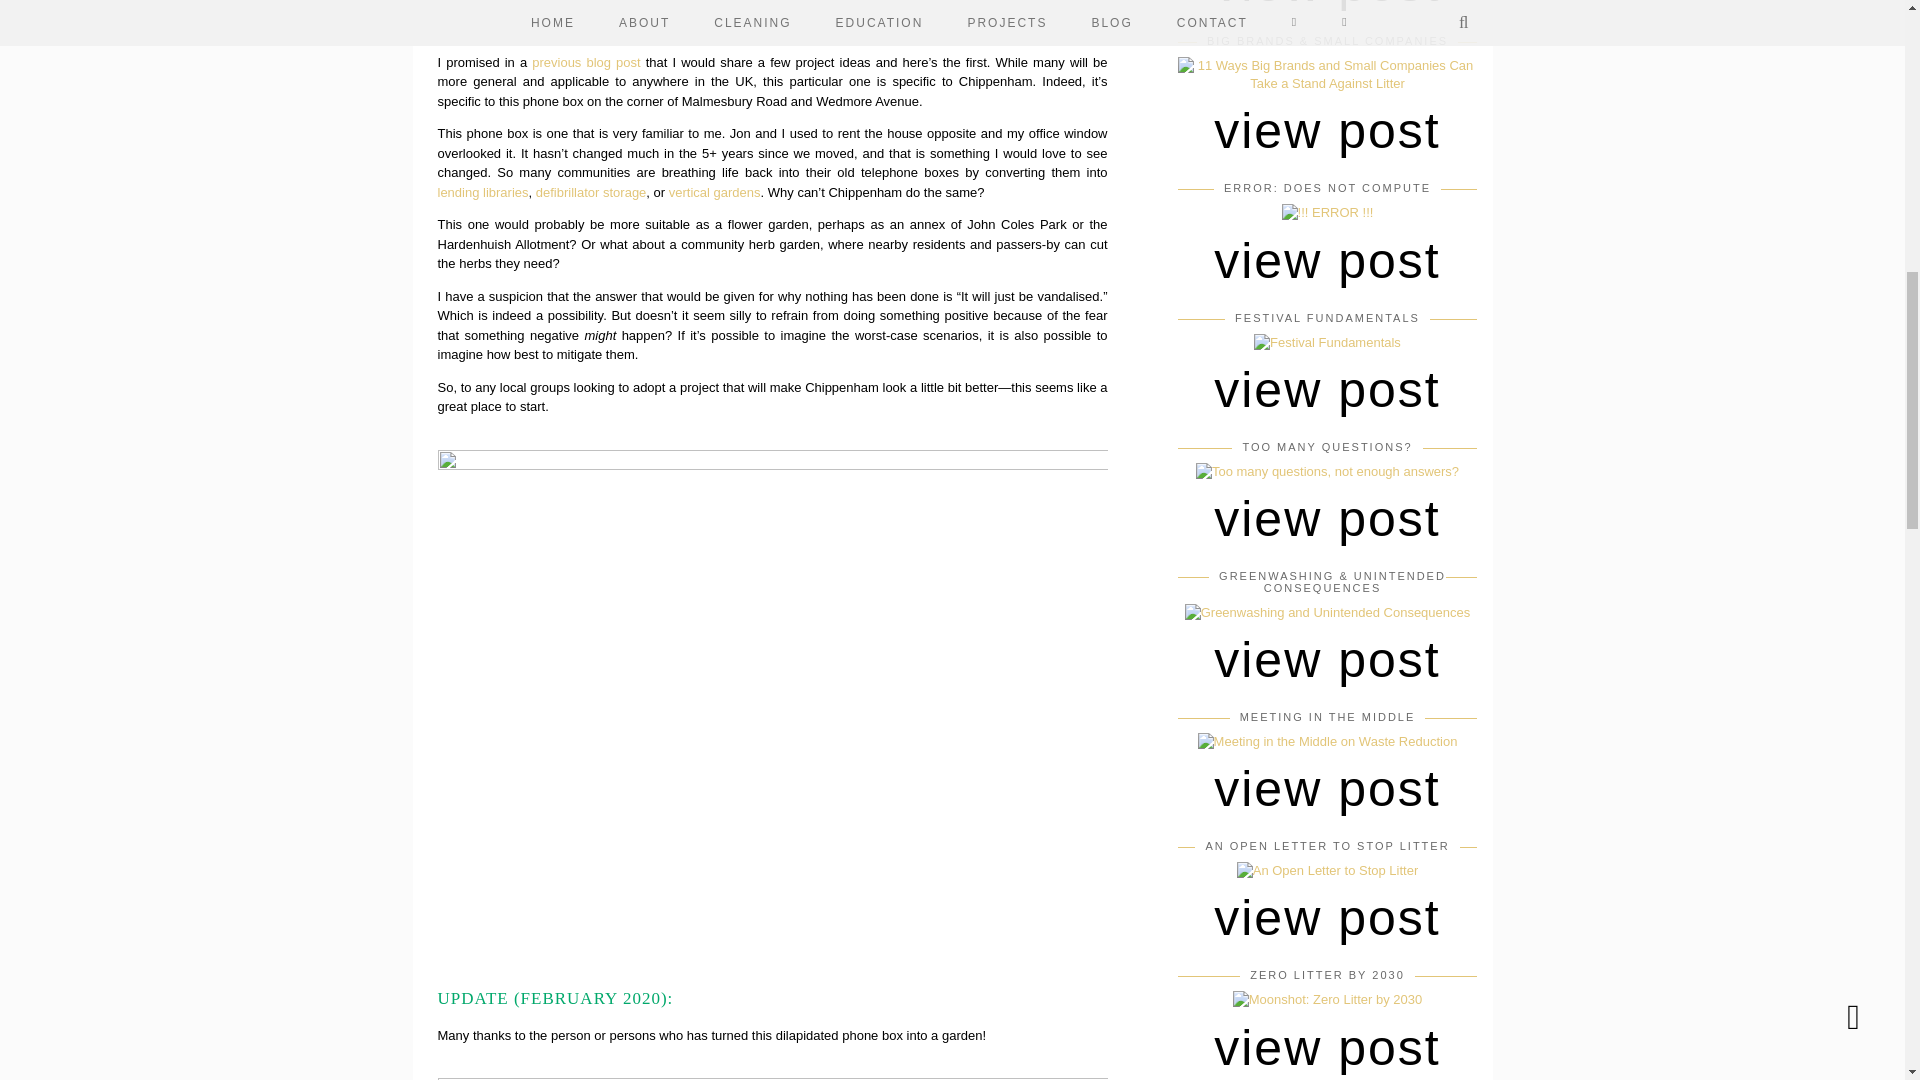 The height and width of the screenshot is (1080, 1920). I want to click on previous blog post, so click(585, 62).